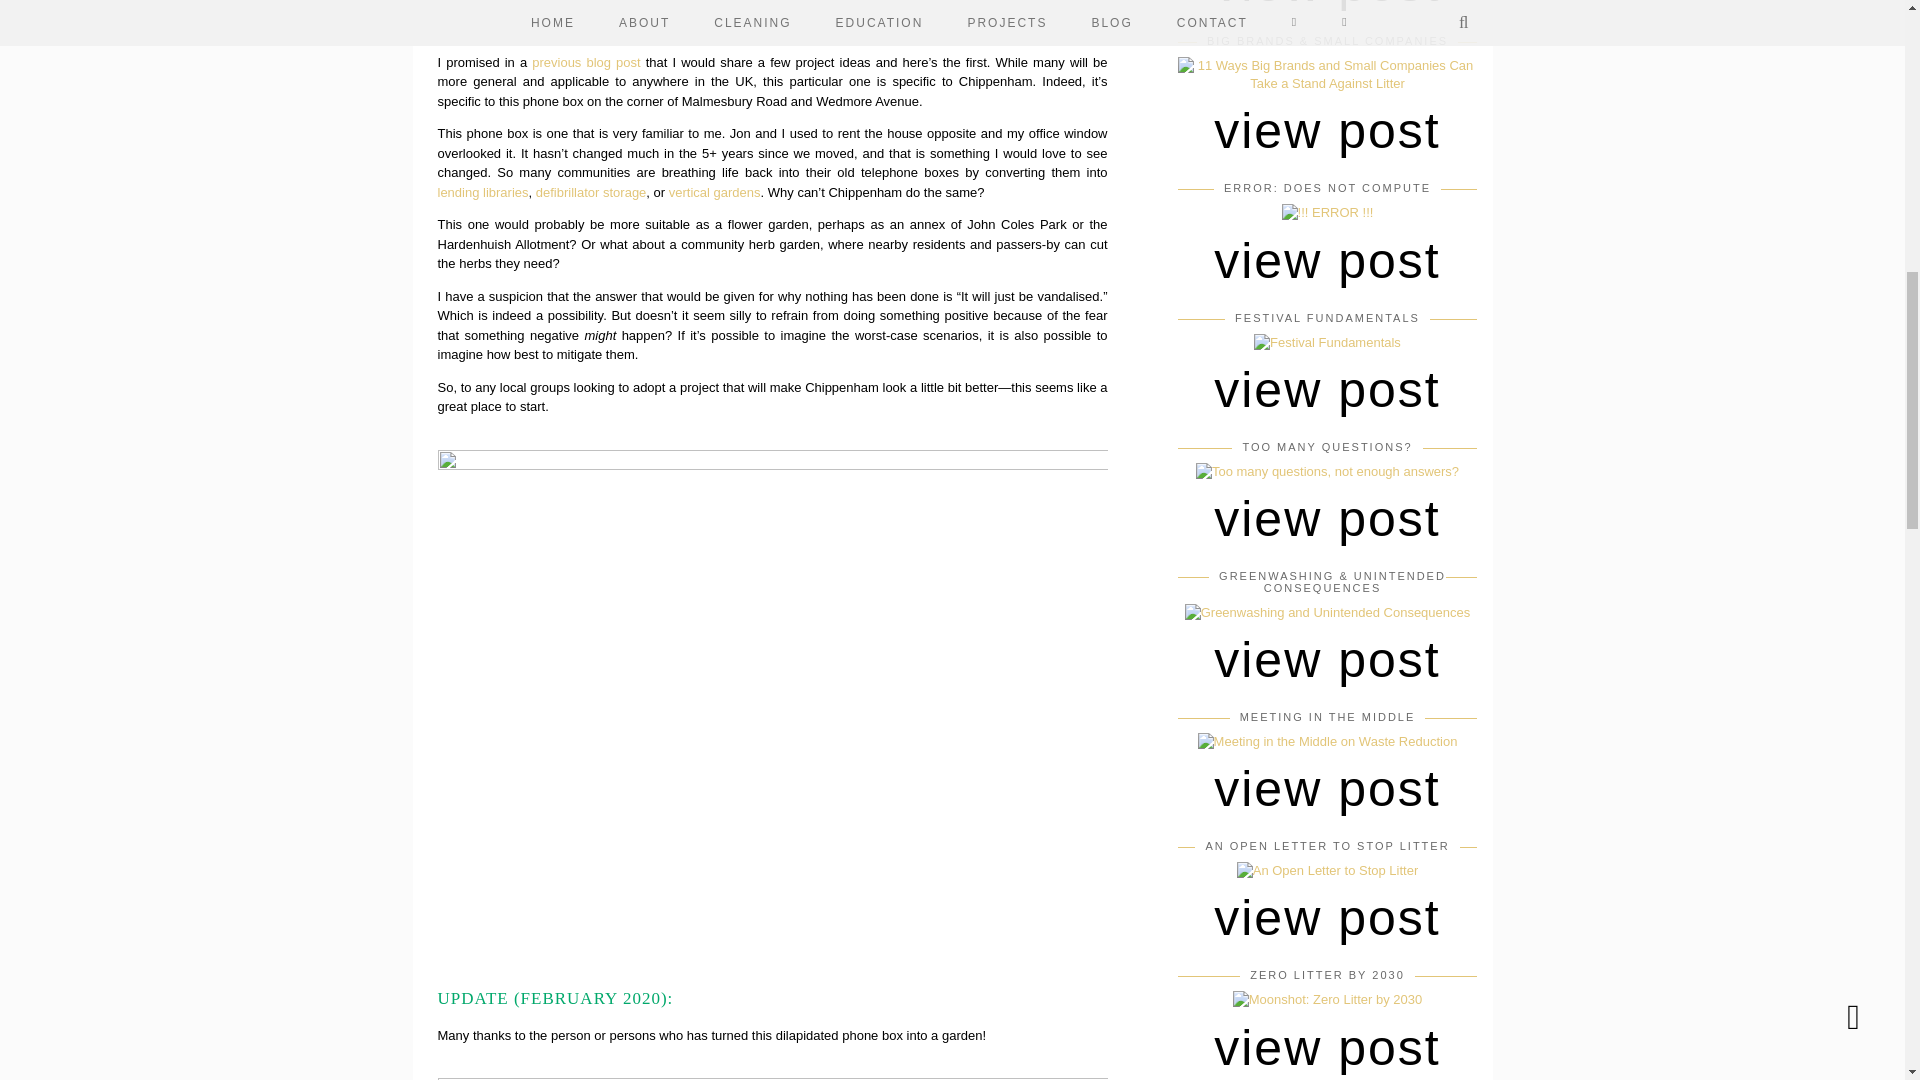 The height and width of the screenshot is (1080, 1920). I want to click on previous blog post, so click(585, 62).